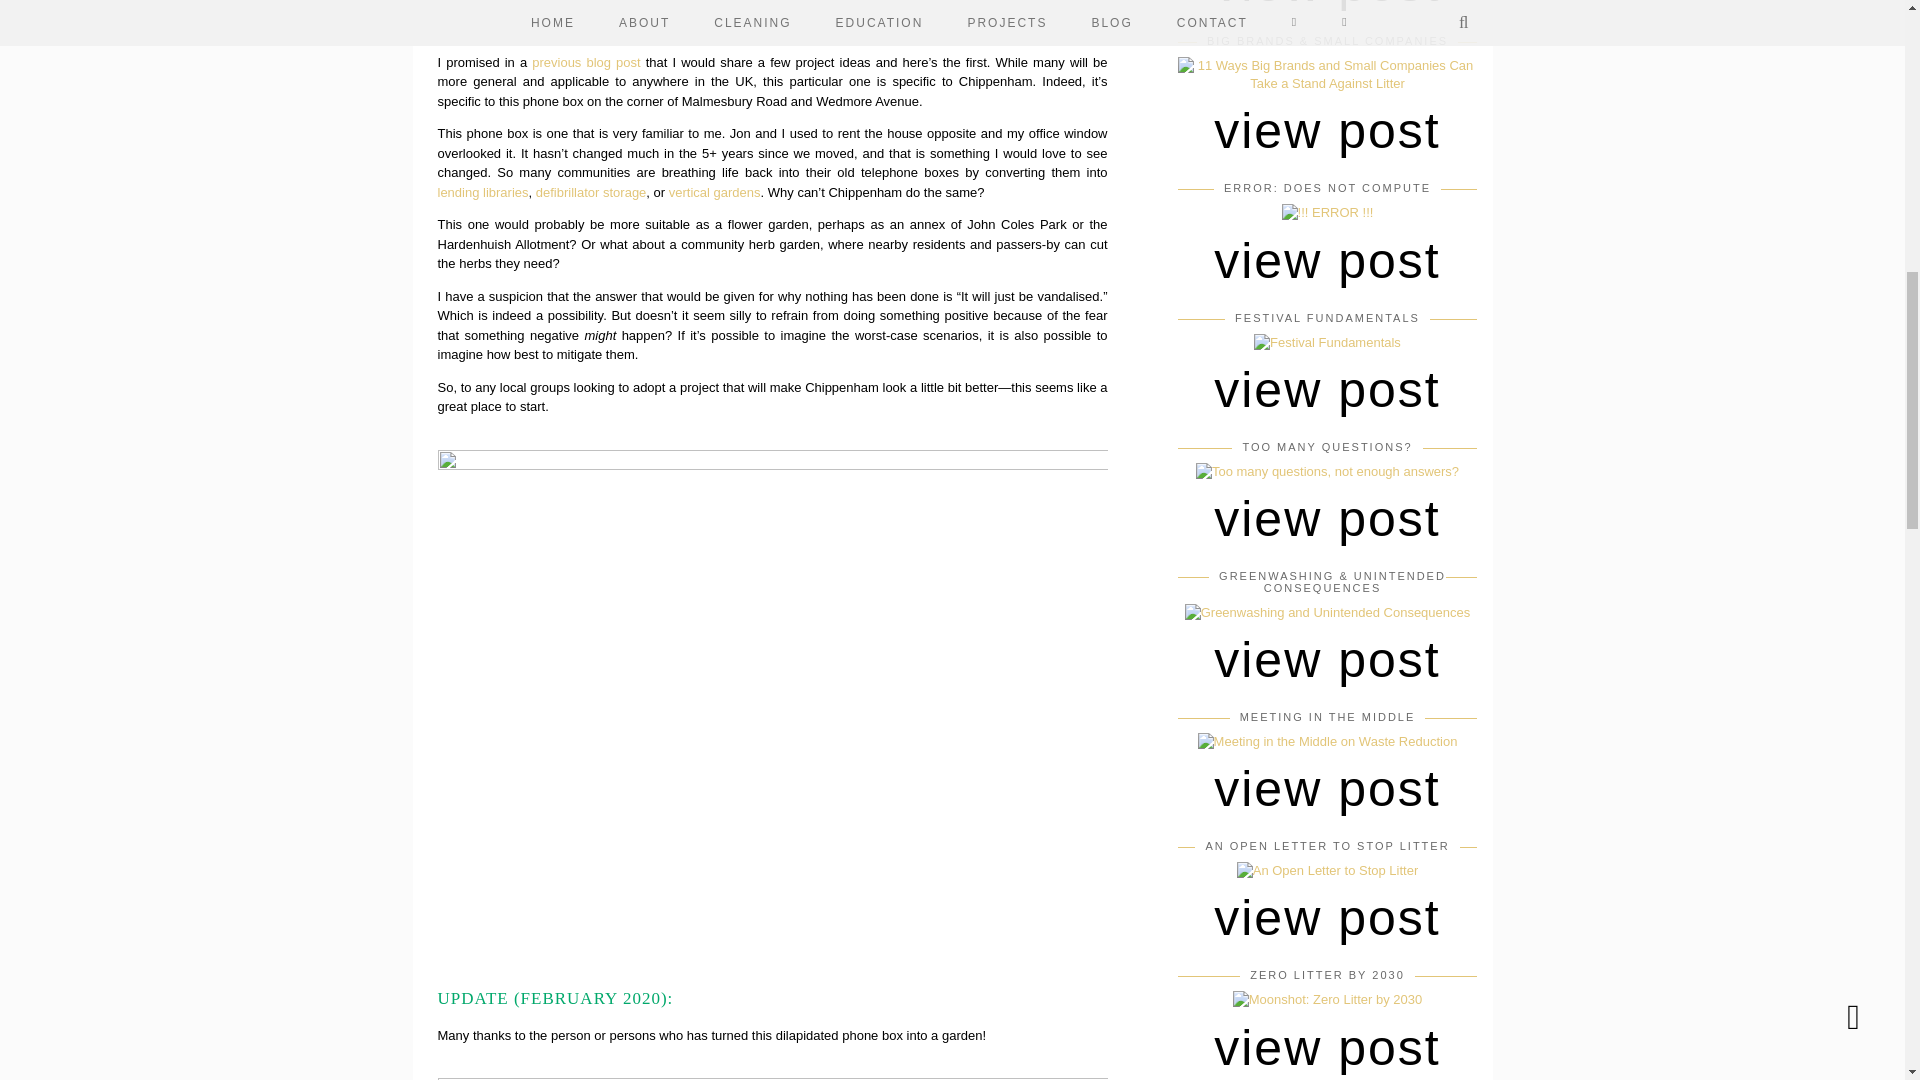 The height and width of the screenshot is (1080, 1920). I want to click on previous blog post, so click(585, 62).